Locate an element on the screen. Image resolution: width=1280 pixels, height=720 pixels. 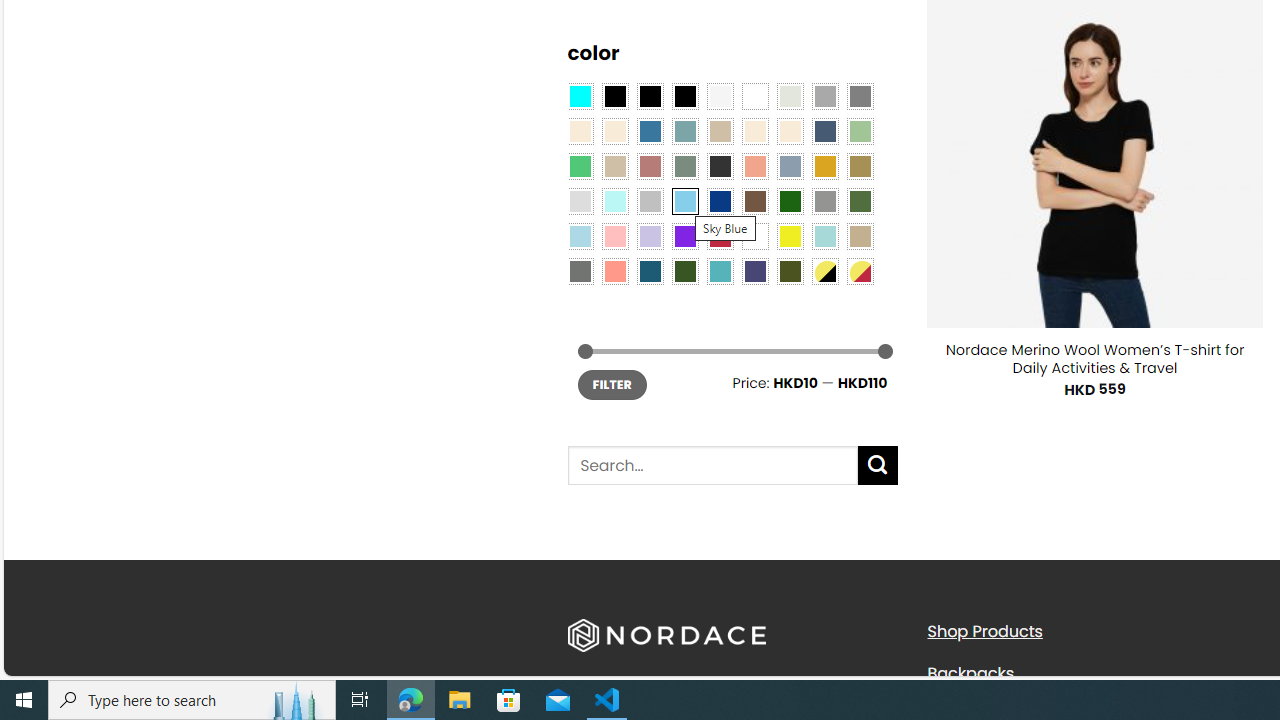
Pearly White is located at coordinates (720, 95).